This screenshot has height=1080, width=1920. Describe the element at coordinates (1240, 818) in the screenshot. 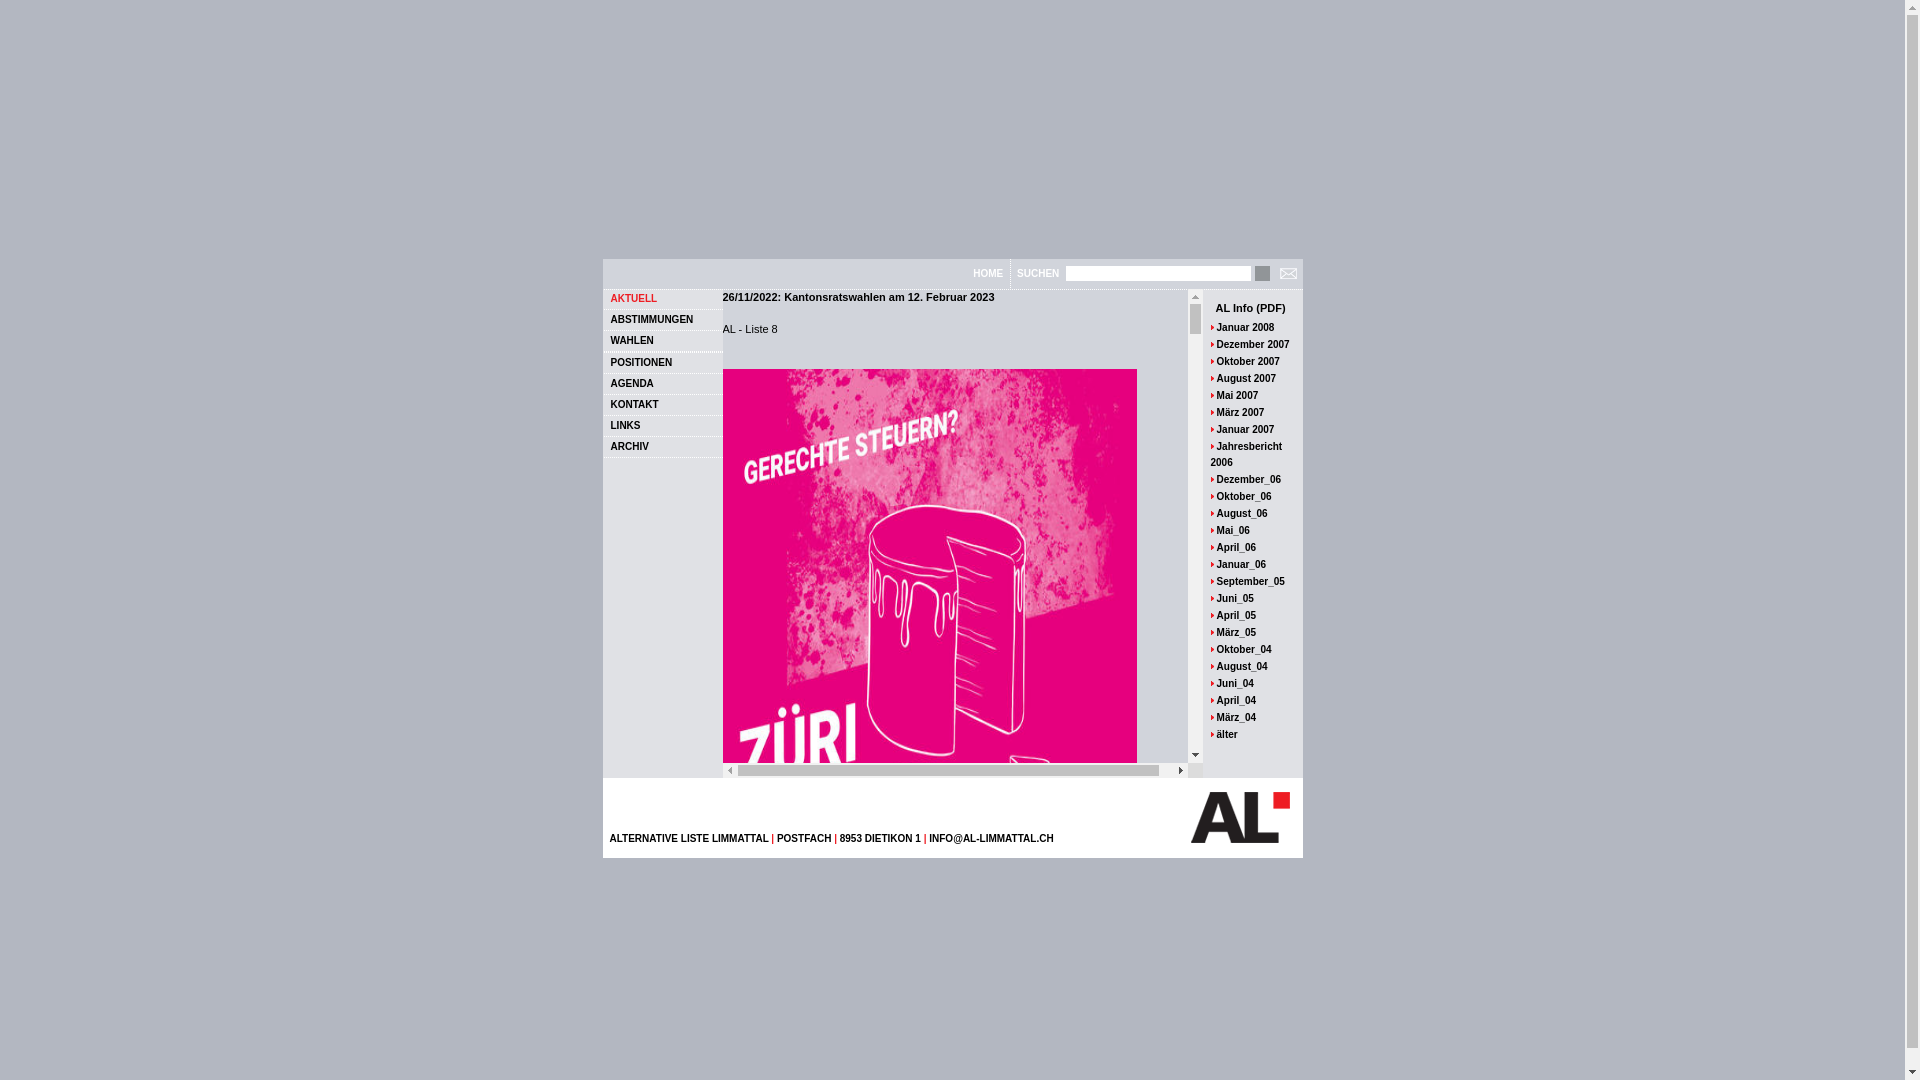

I see `Alternative Liste` at that location.